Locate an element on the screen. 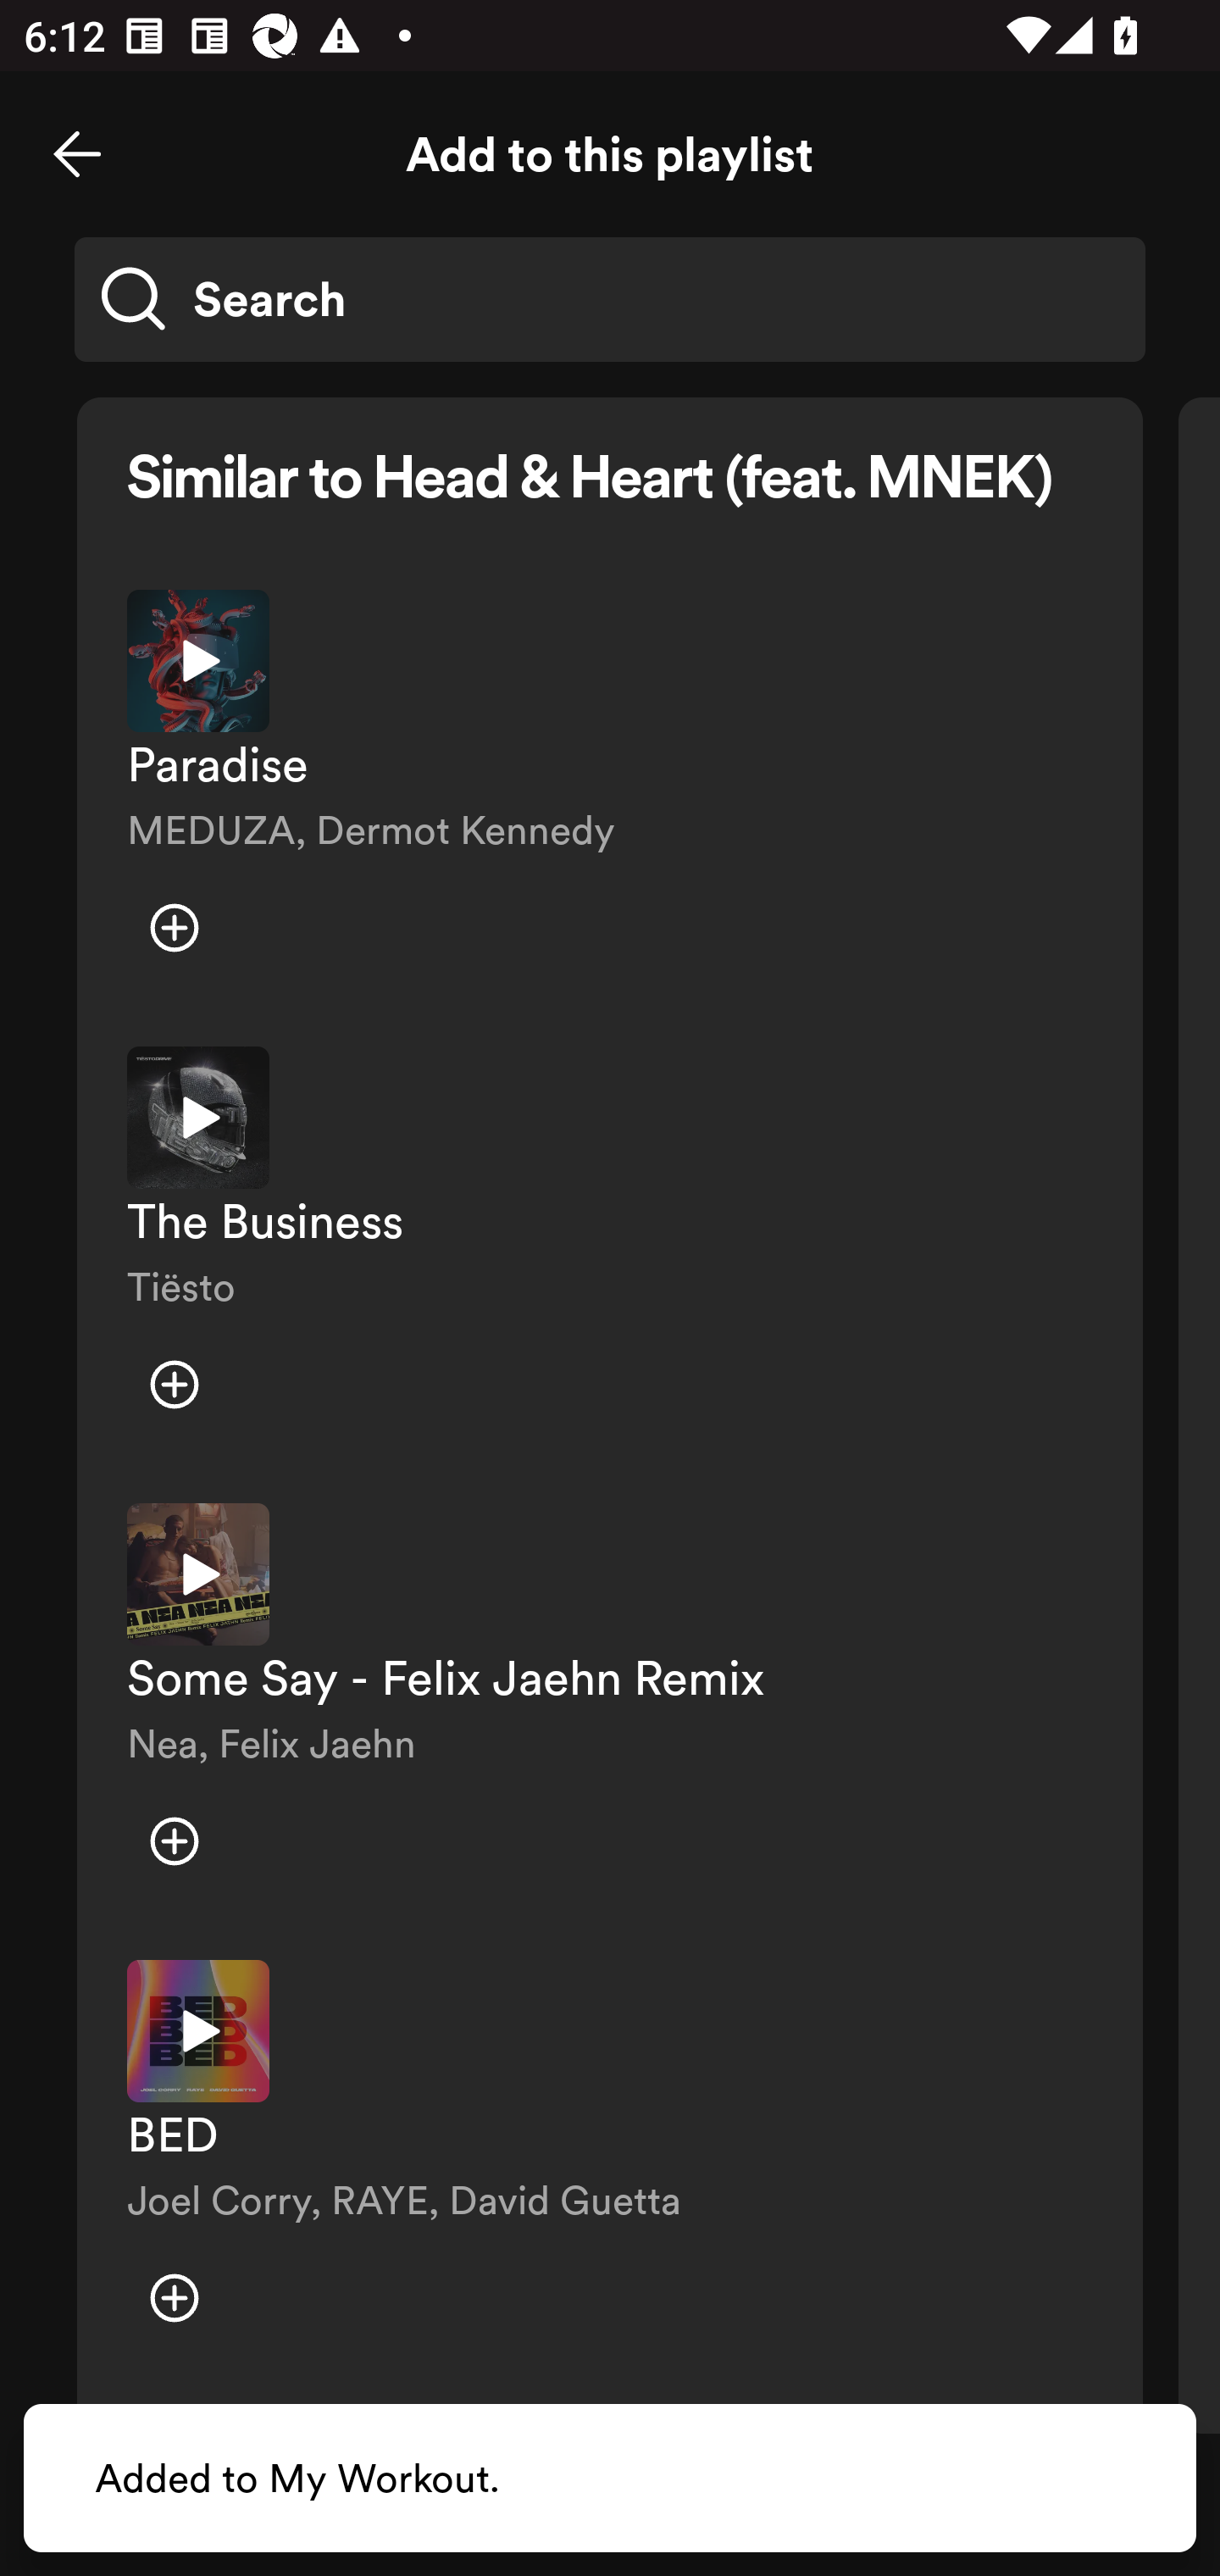 The width and height of the screenshot is (1220, 2576). Play preview is located at coordinates (198, 2030).